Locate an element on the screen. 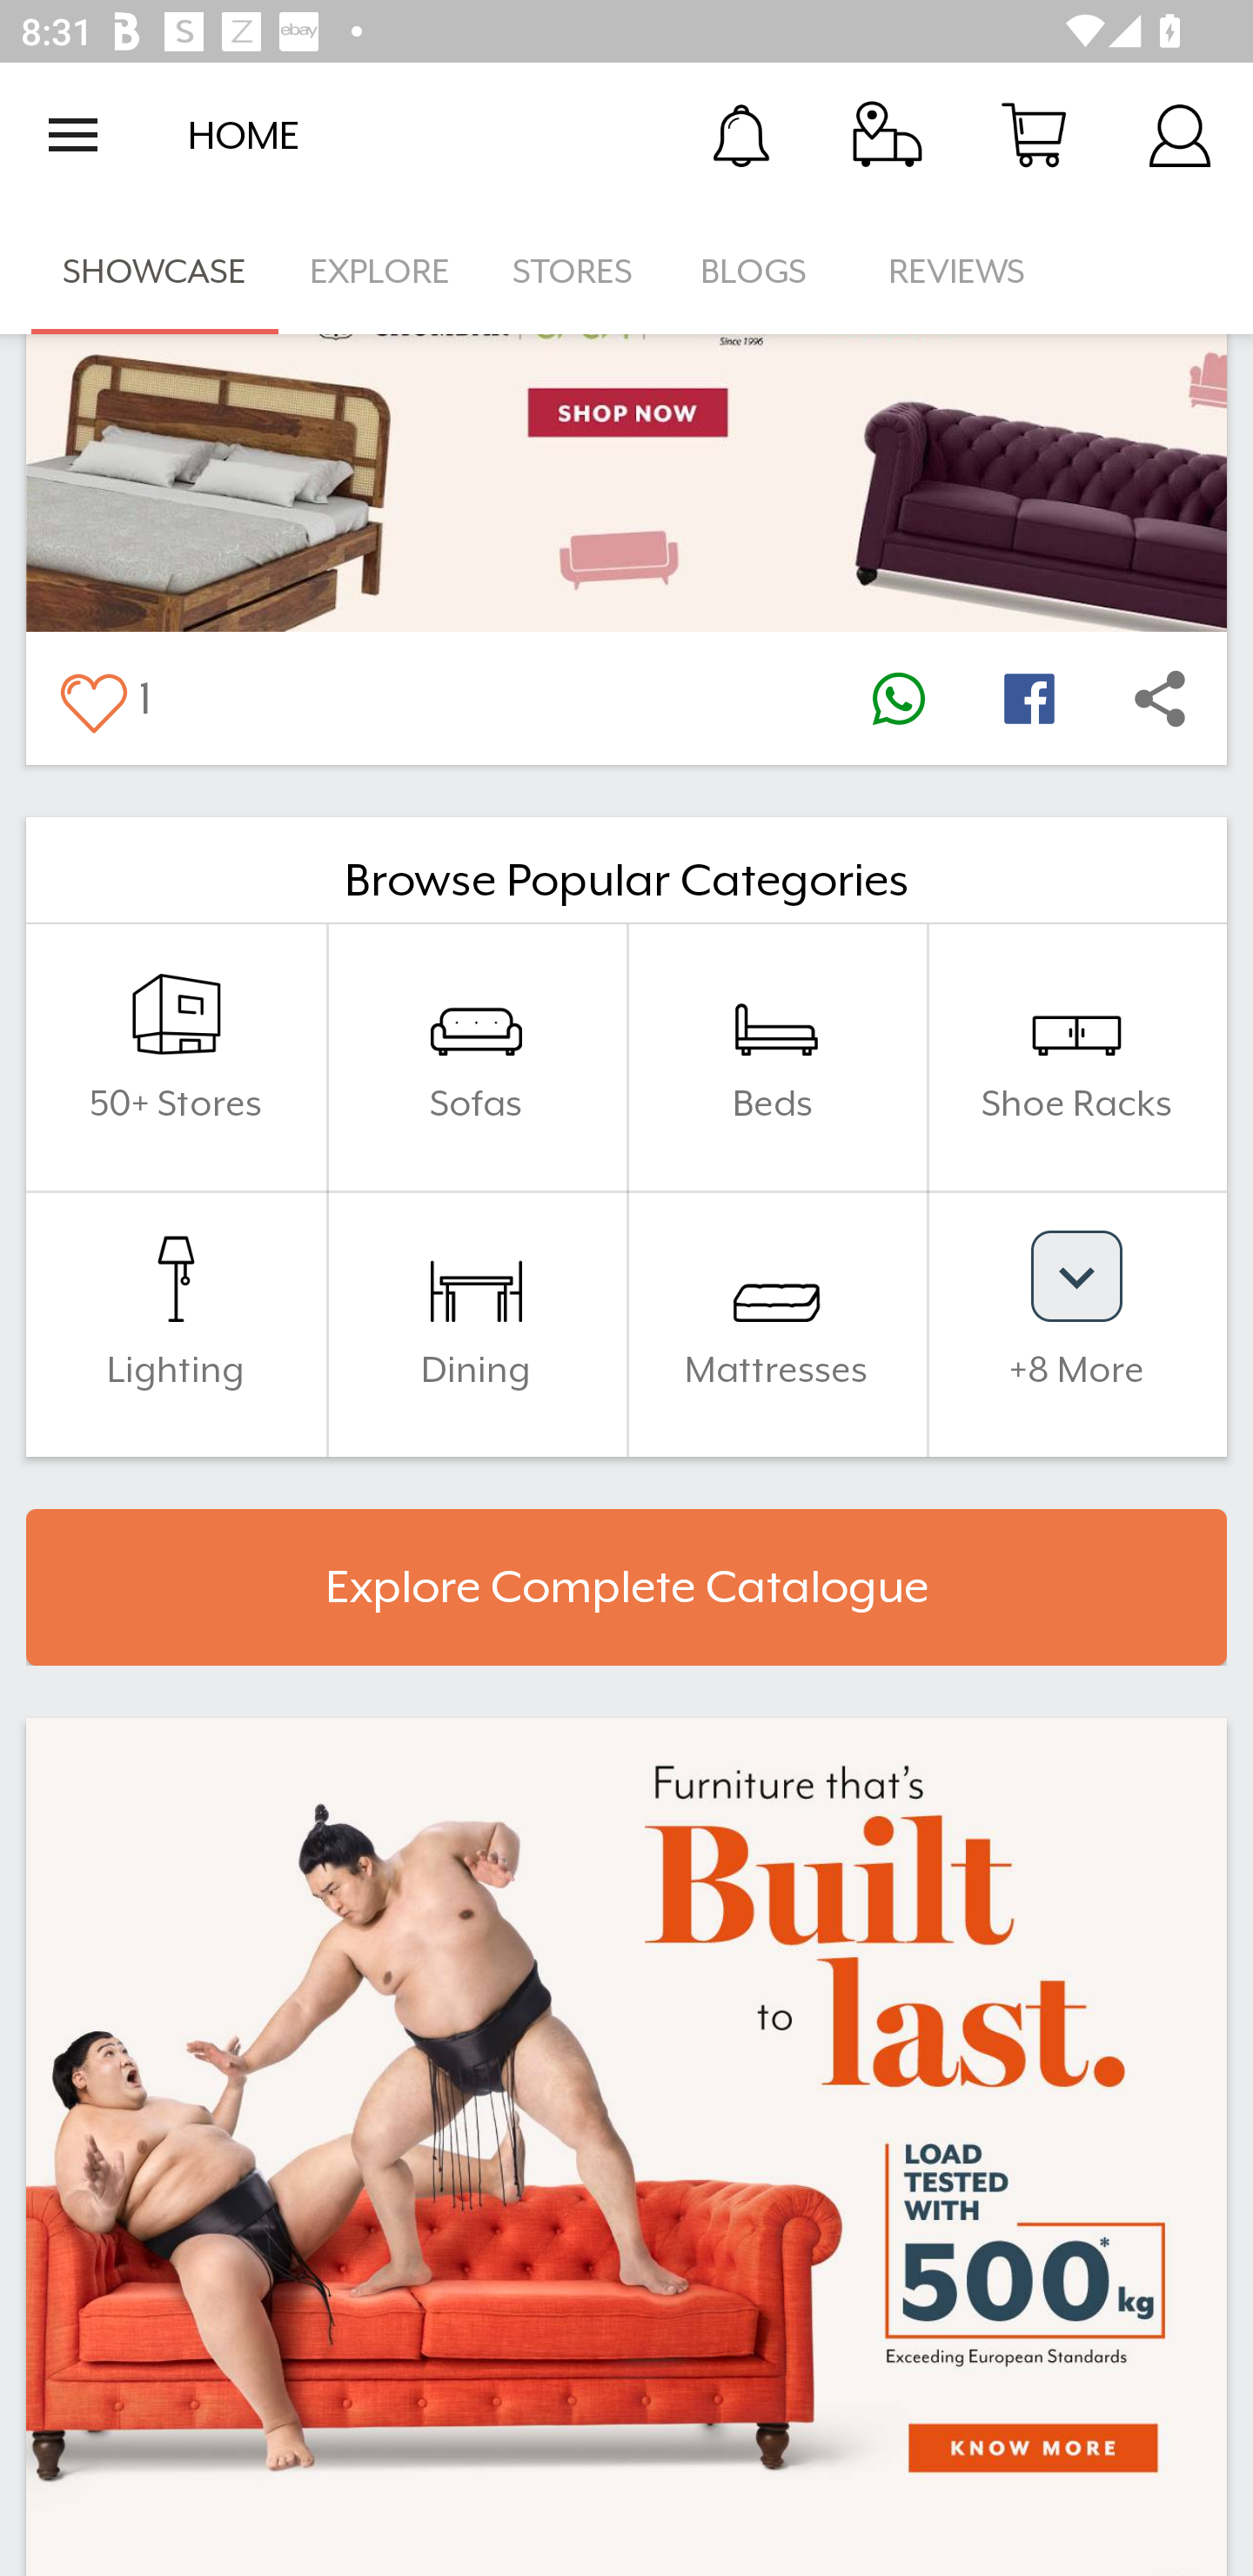   is located at coordinates (1160, 698).